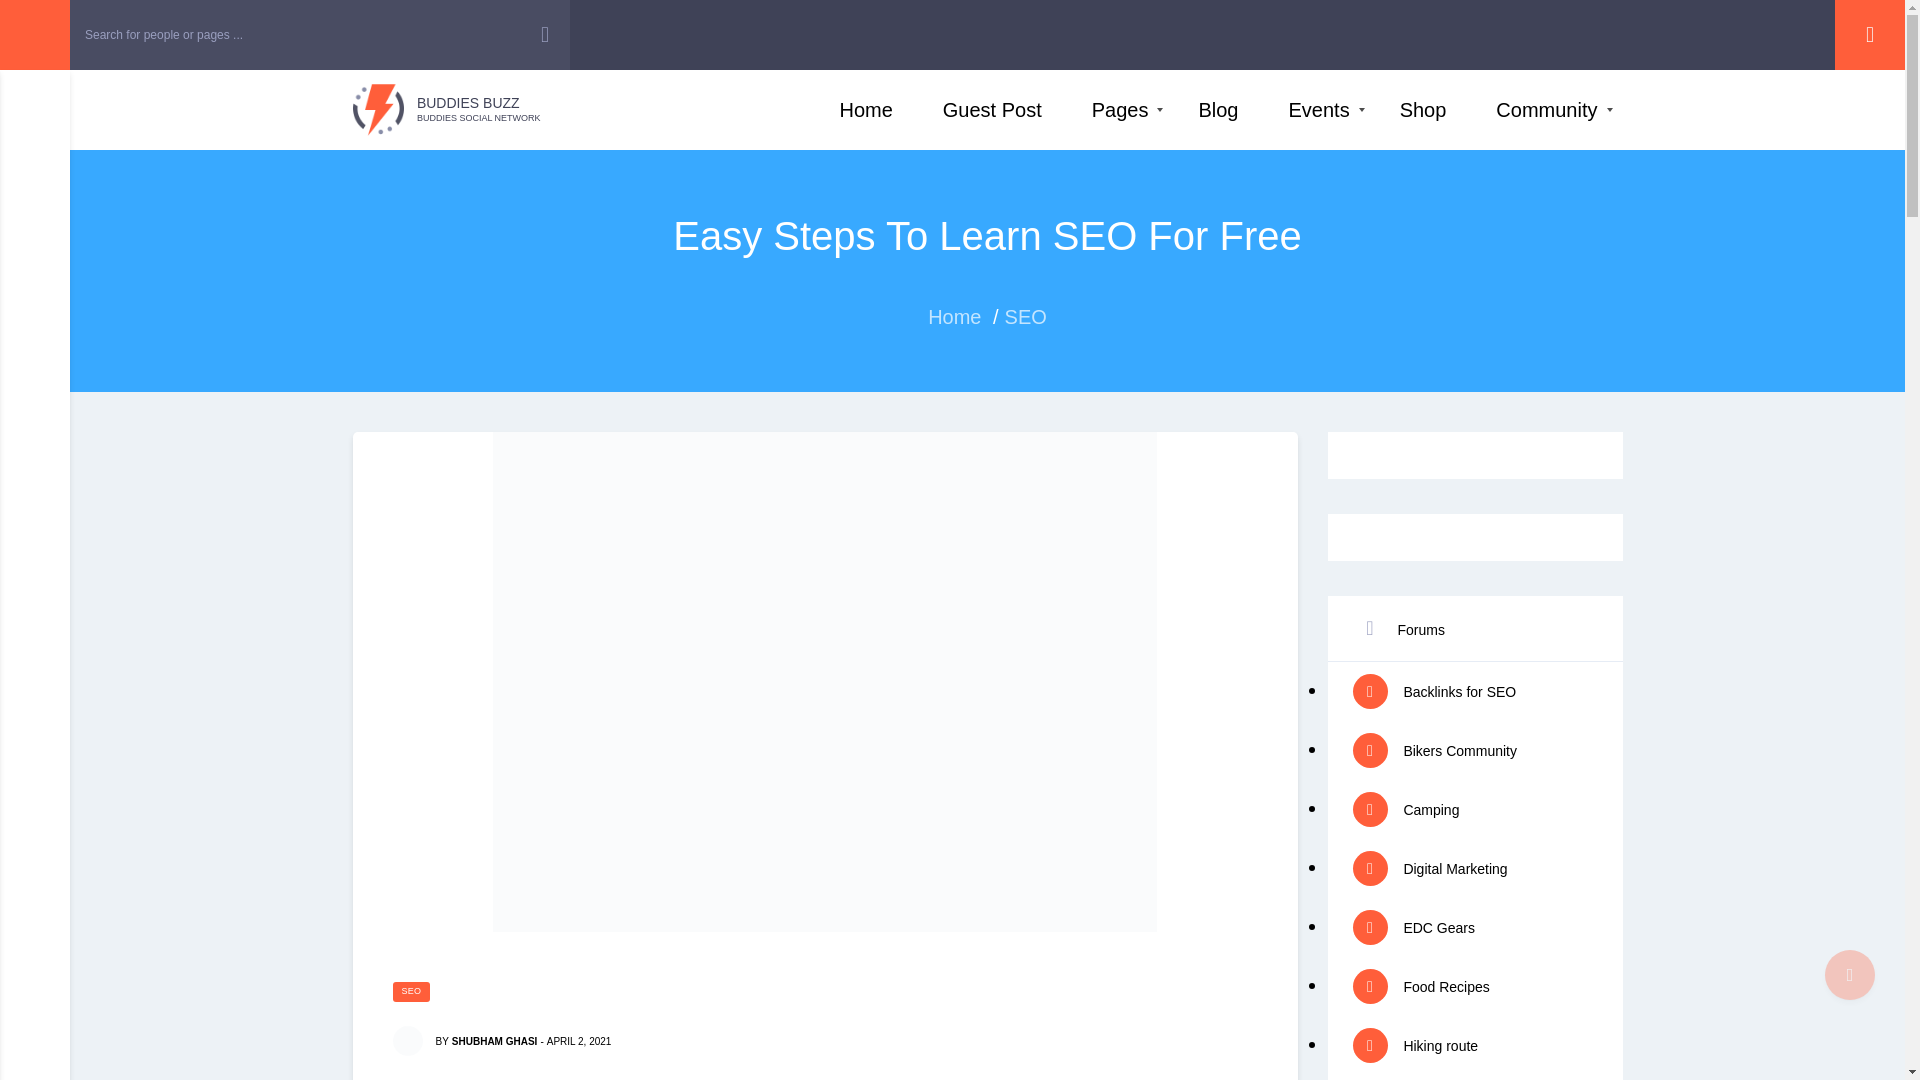 The height and width of the screenshot is (1080, 1920). I want to click on Events, so click(410, 992).